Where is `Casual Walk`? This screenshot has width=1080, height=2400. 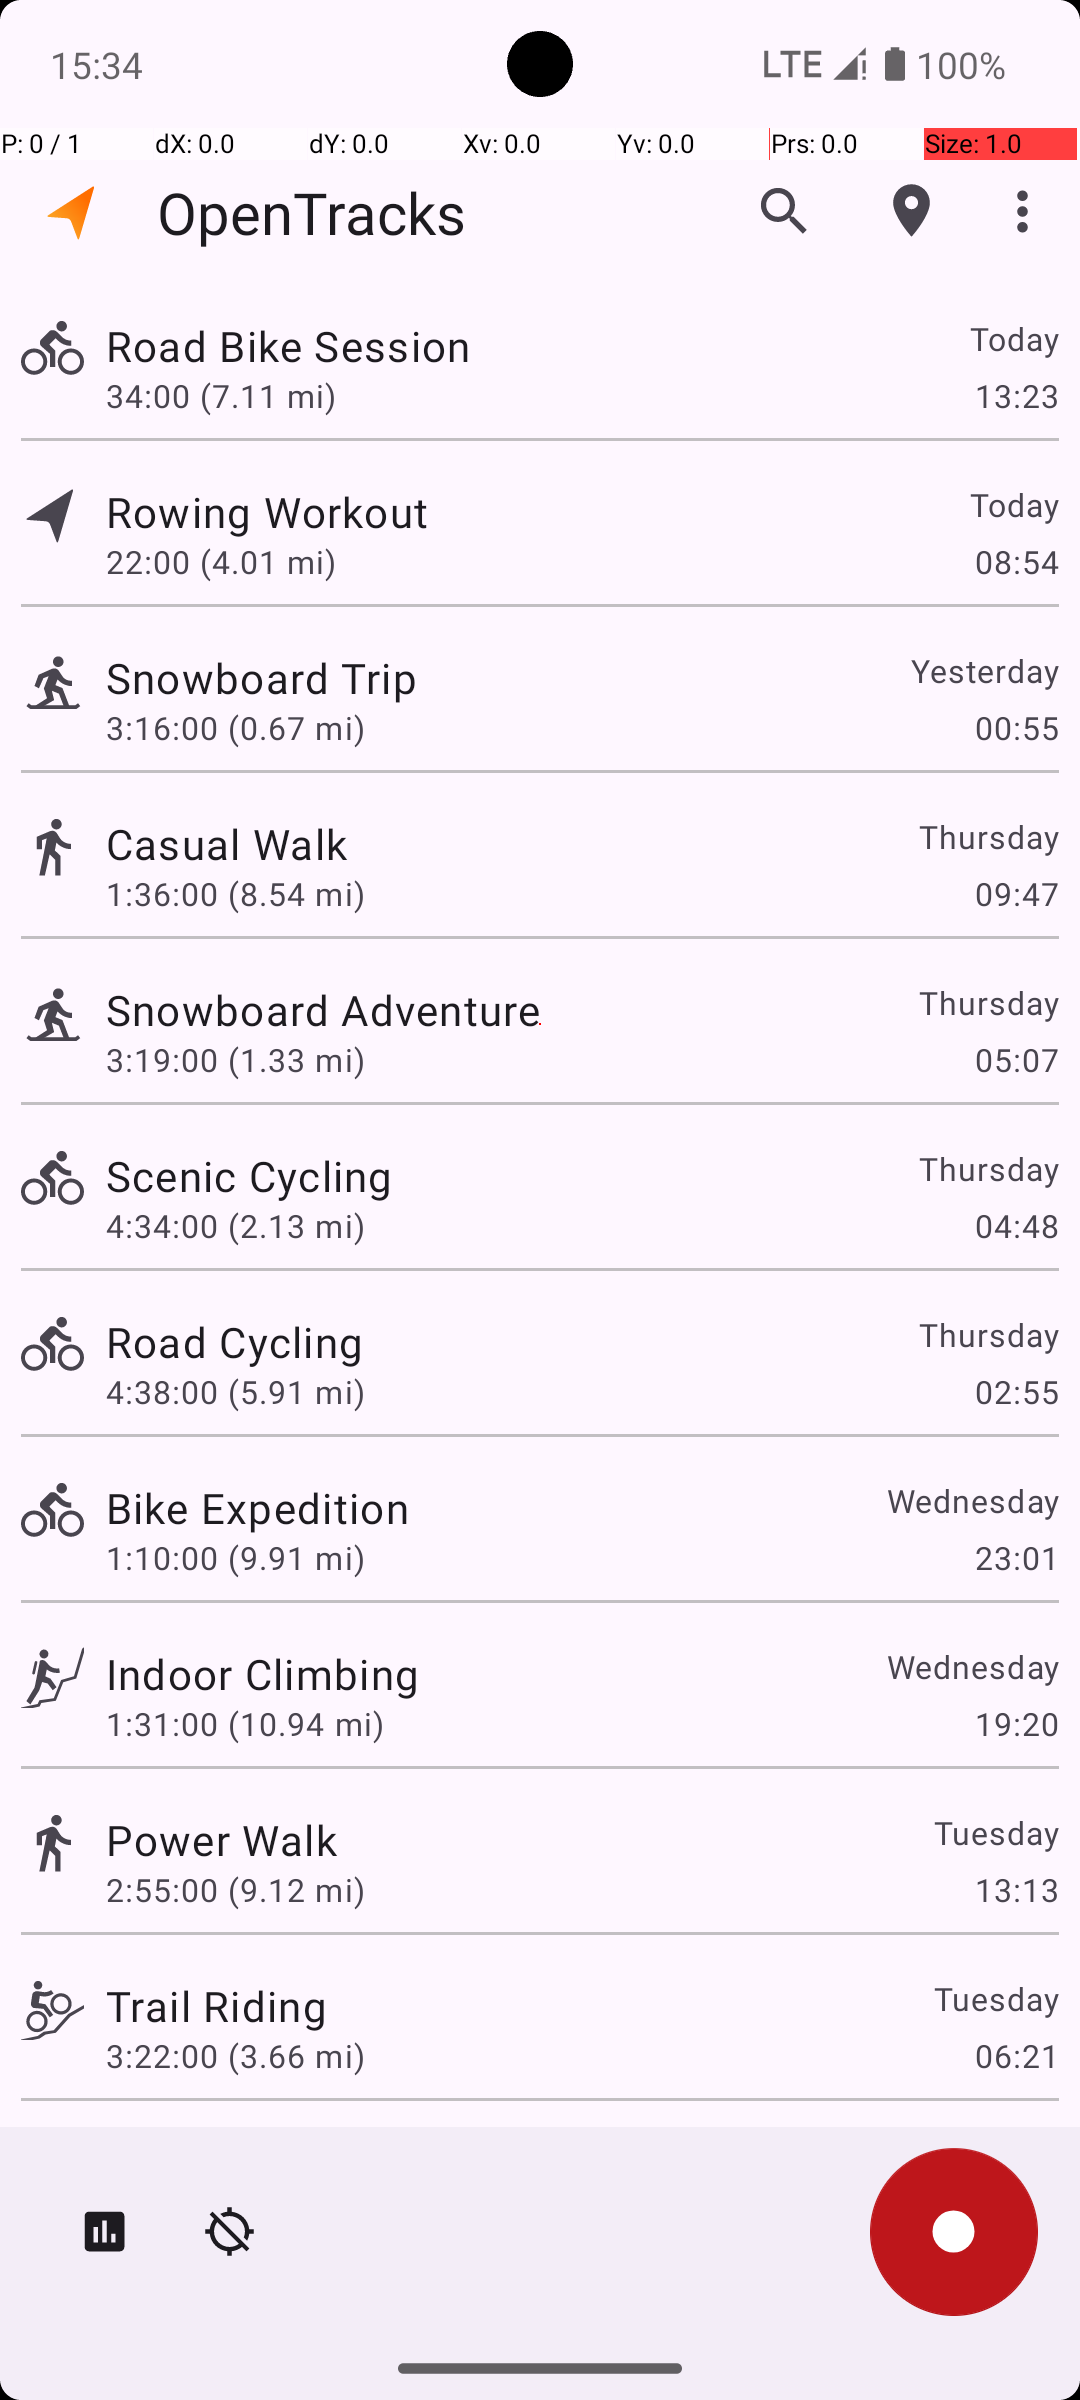 Casual Walk is located at coordinates (226, 844).